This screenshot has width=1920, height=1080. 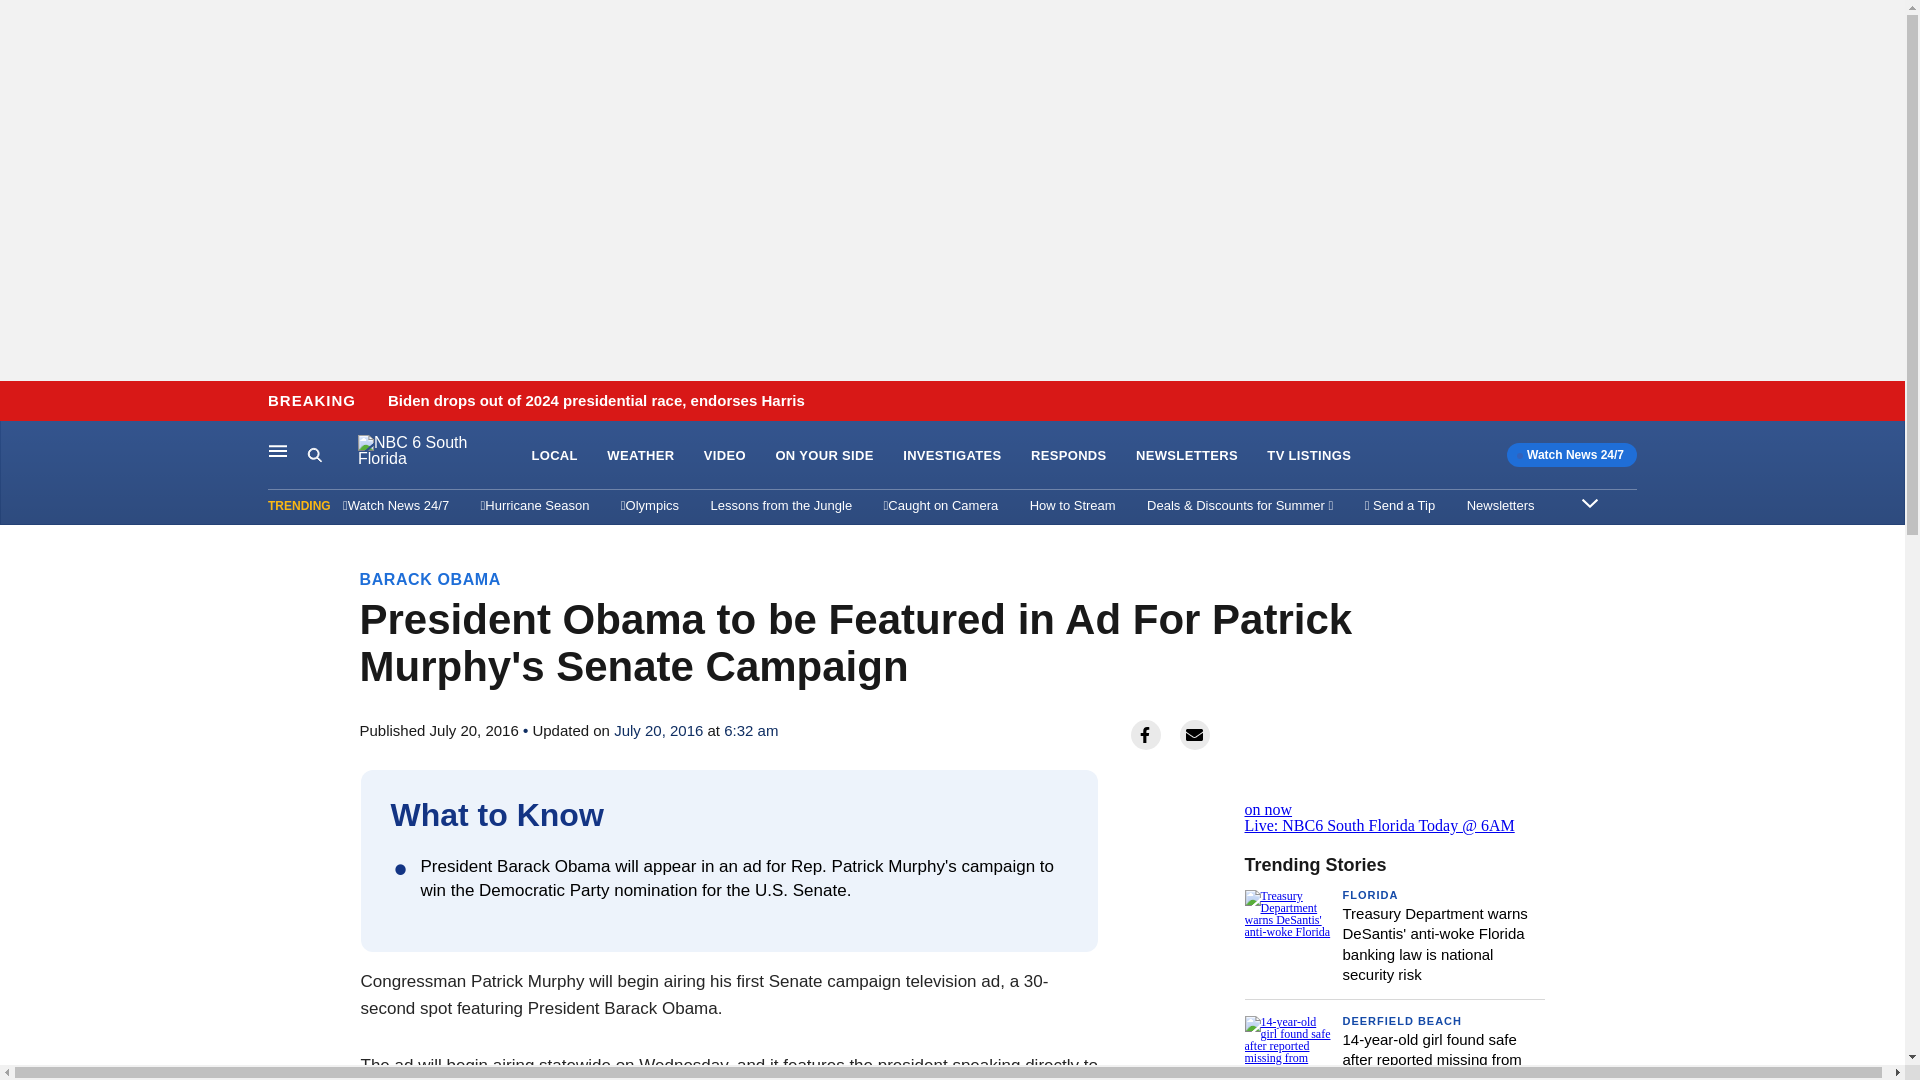 I want to click on Biden drops out of 2024 presidential race, endorses Harris, so click(x=596, y=401).